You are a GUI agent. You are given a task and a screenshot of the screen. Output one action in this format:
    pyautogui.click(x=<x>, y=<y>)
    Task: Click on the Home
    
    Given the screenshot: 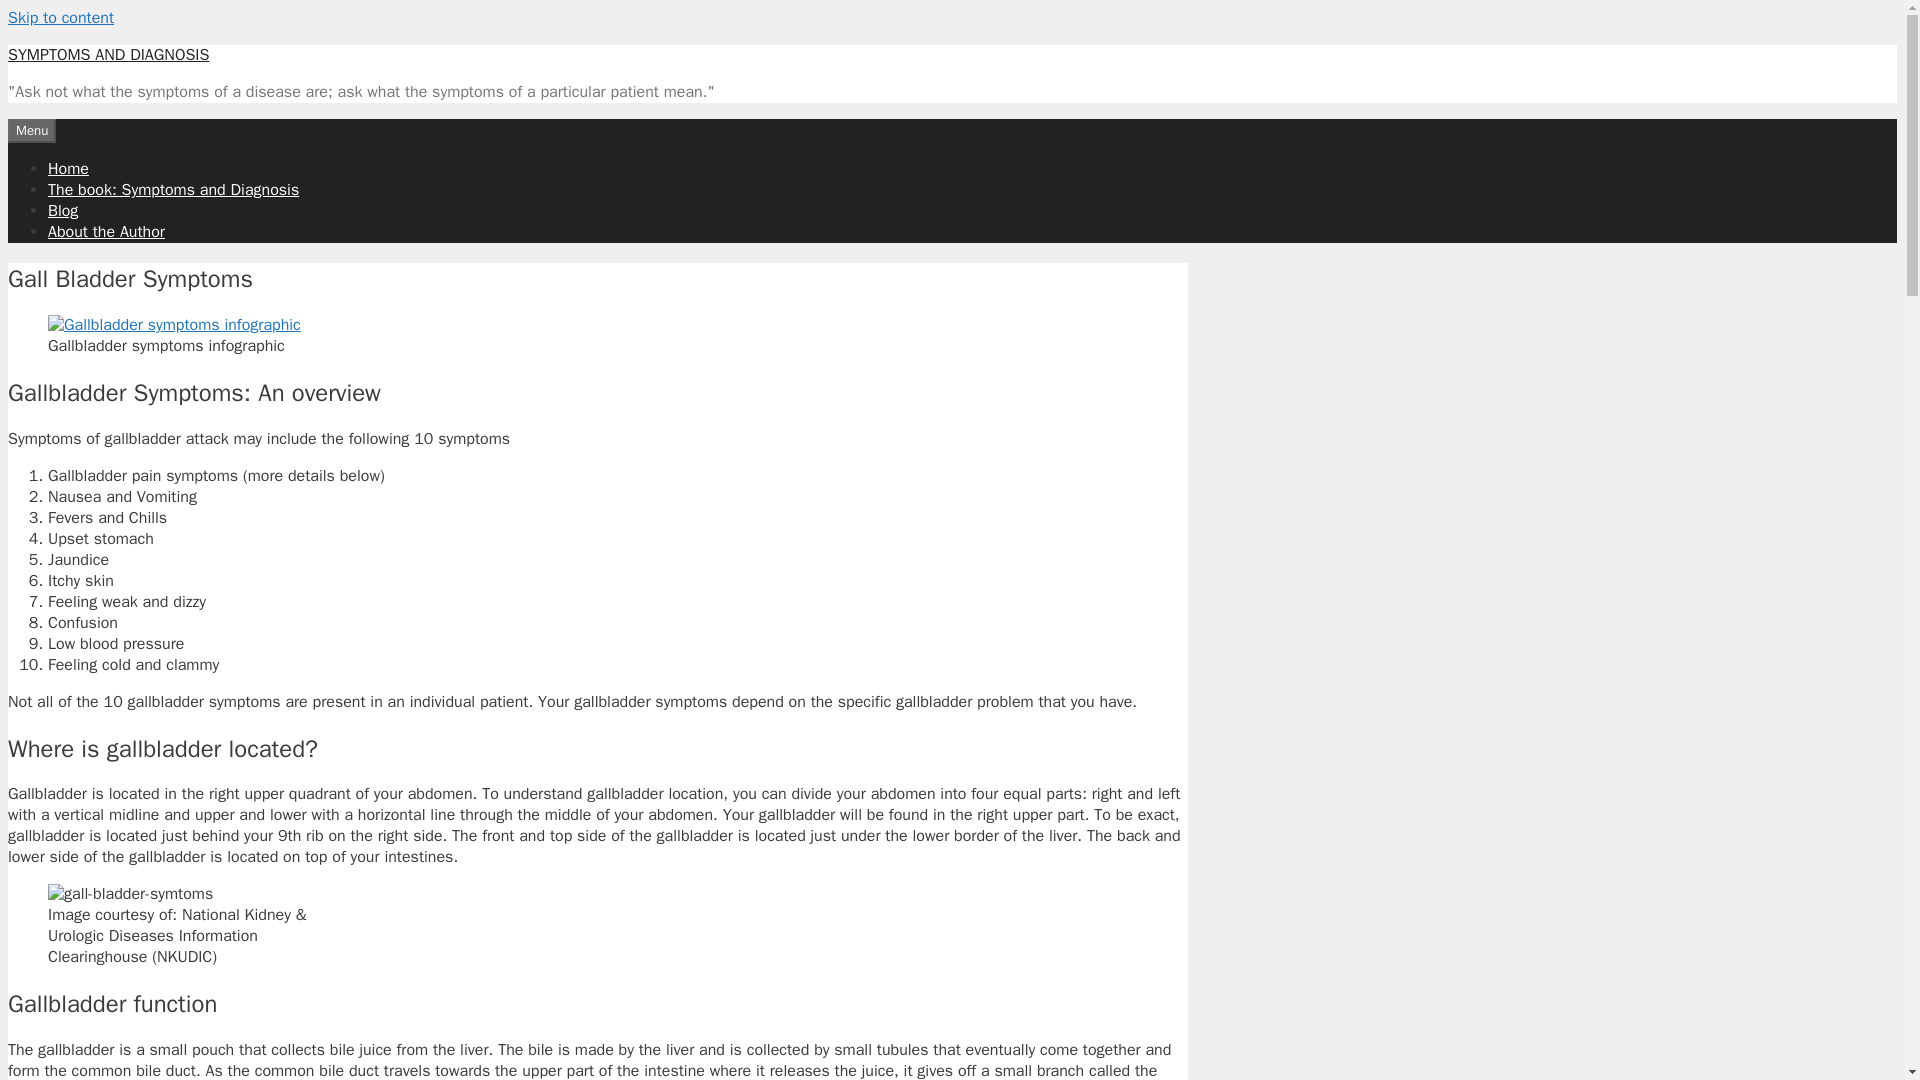 What is the action you would take?
    pyautogui.click(x=68, y=168)
    